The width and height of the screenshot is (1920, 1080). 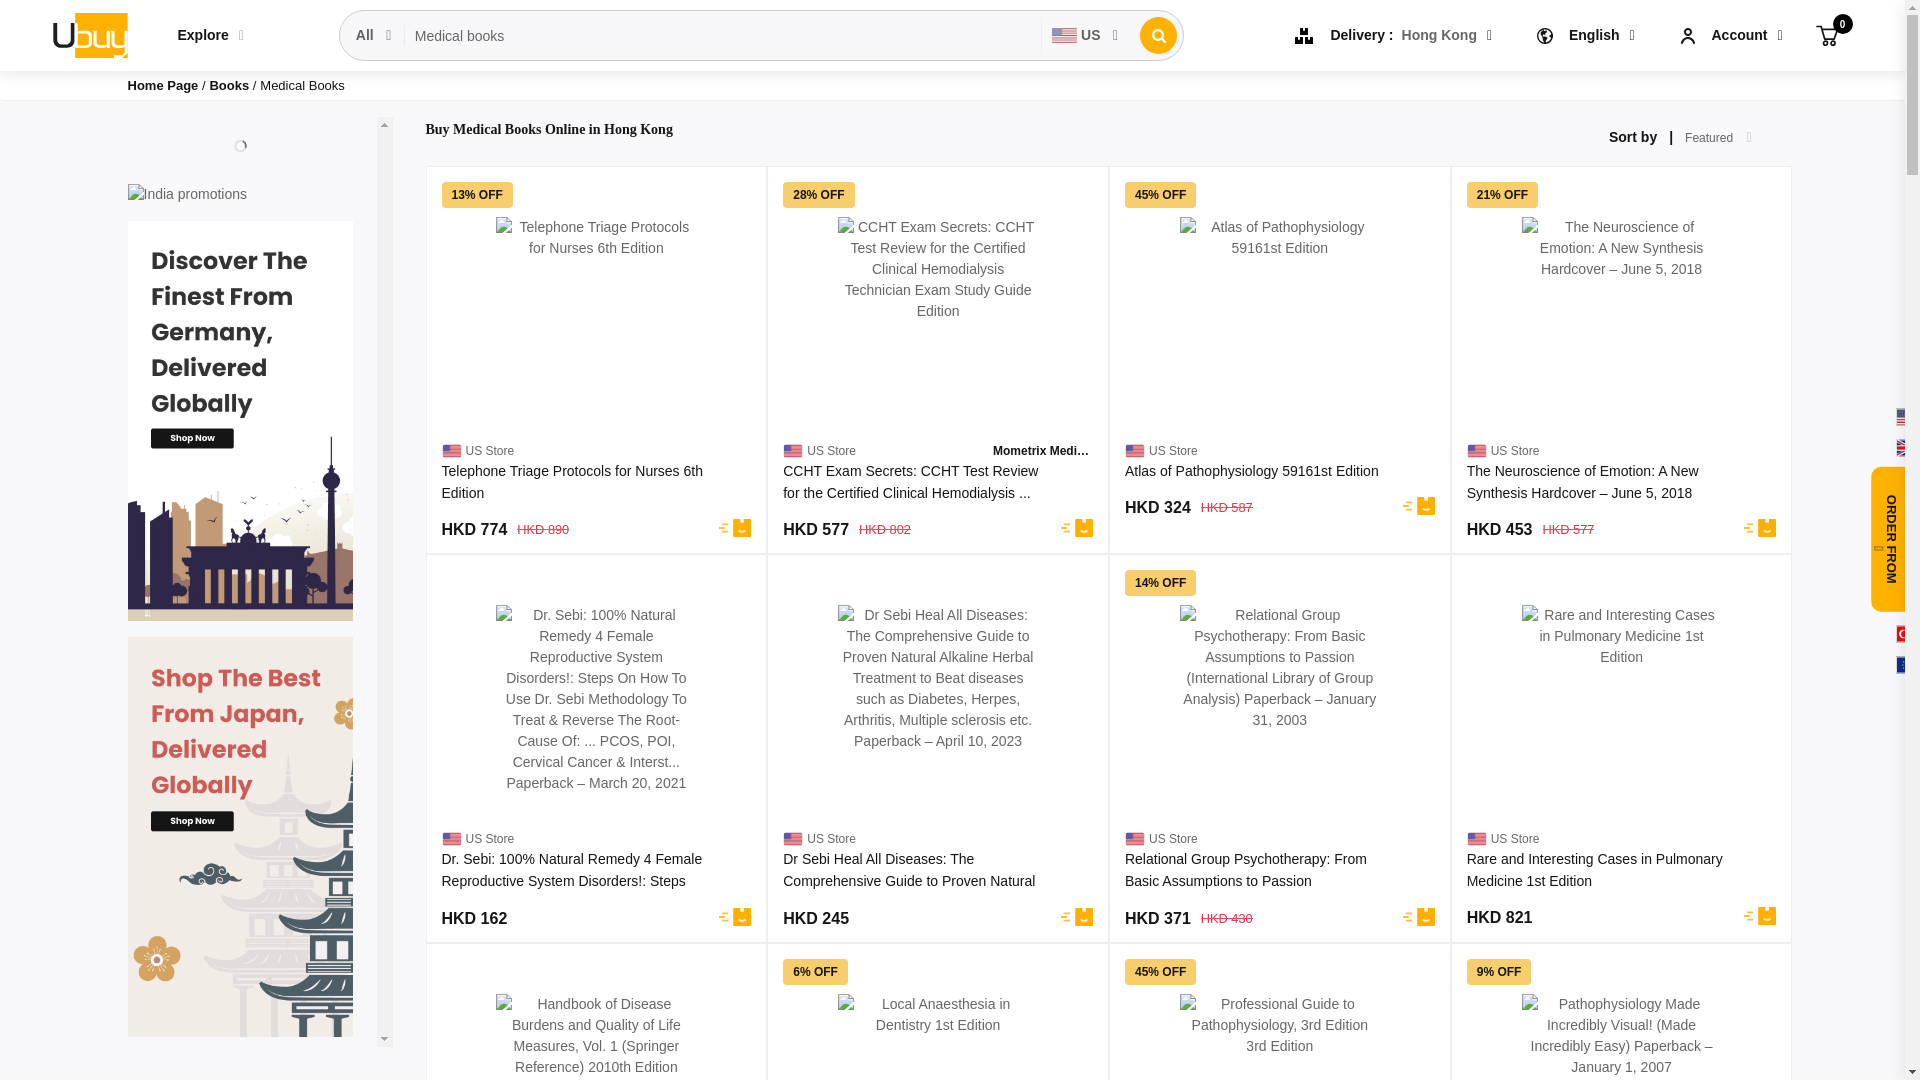 What do you see at coordinates (1826, 34) in the screenshot?
I see `0` at bounding box center [1826, 34].